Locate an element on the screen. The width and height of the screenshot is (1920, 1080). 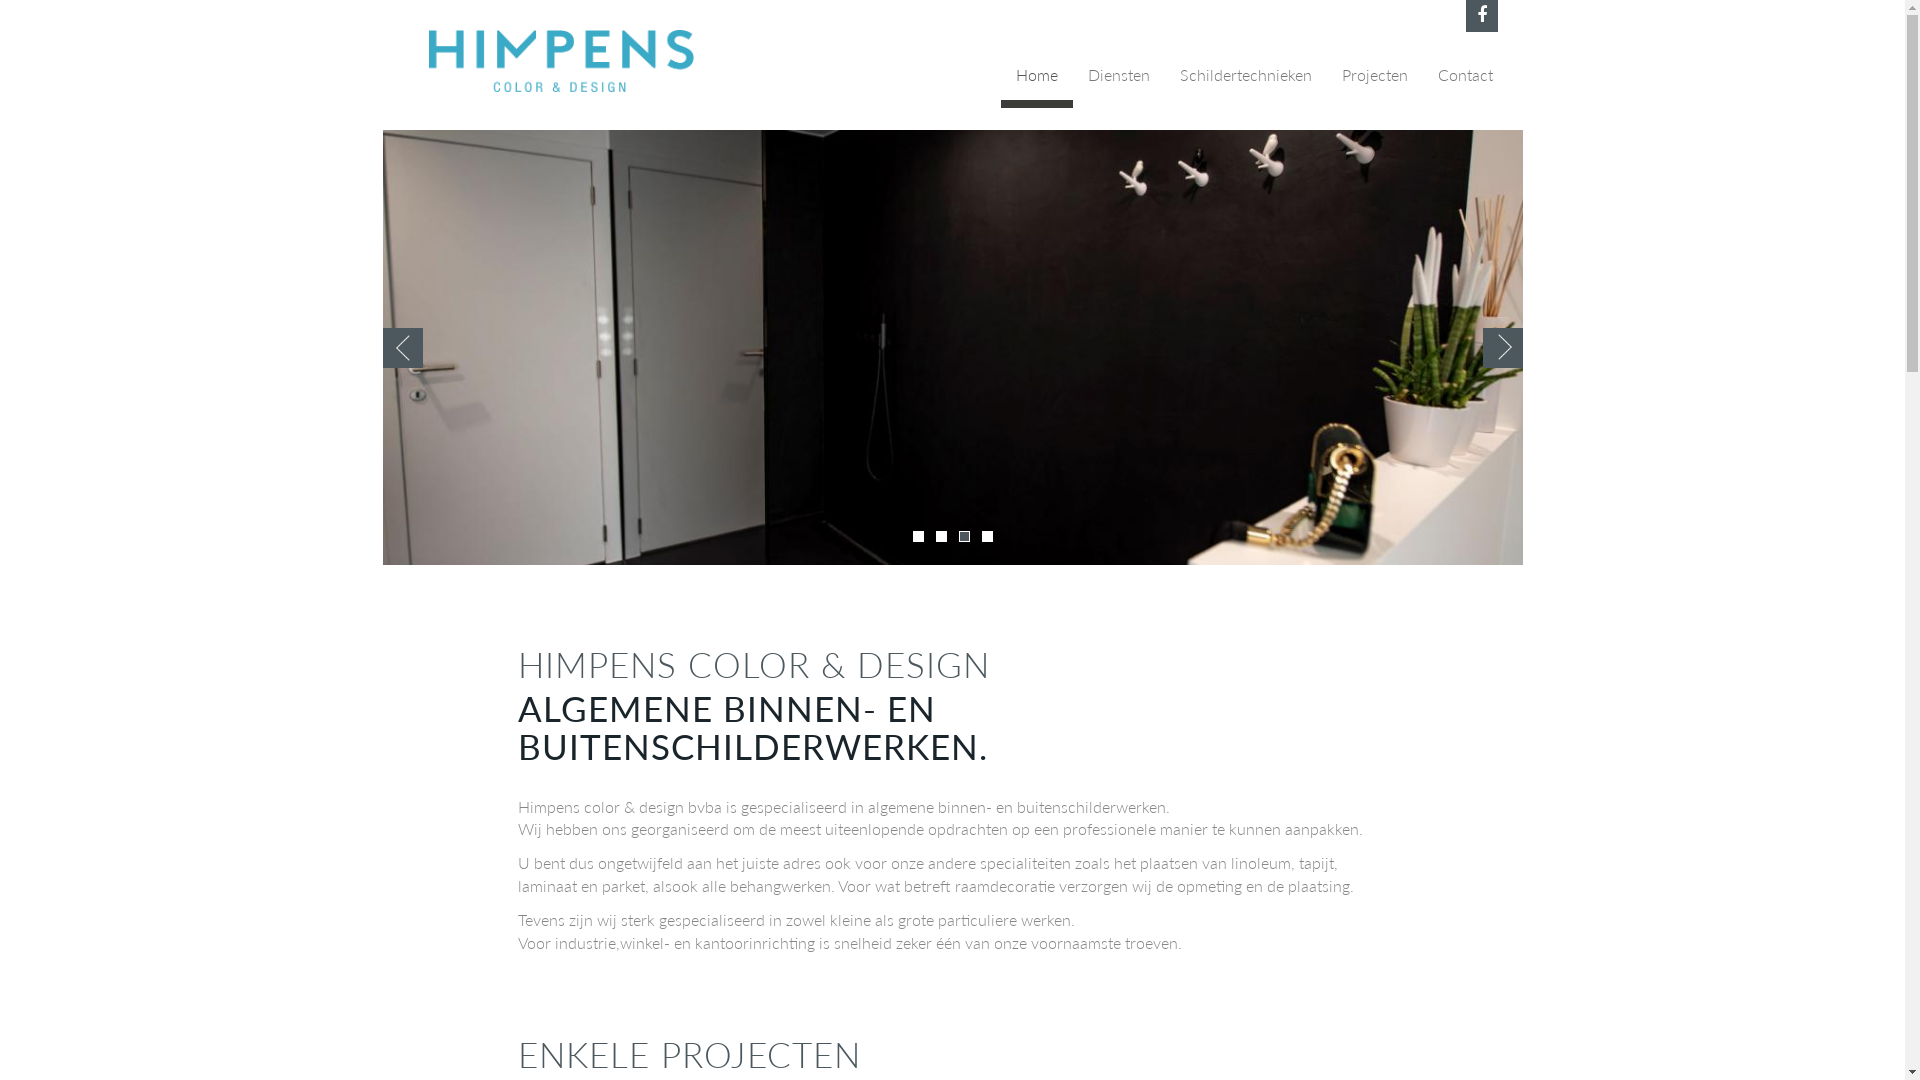
1 is located at coordinates (918, 536).